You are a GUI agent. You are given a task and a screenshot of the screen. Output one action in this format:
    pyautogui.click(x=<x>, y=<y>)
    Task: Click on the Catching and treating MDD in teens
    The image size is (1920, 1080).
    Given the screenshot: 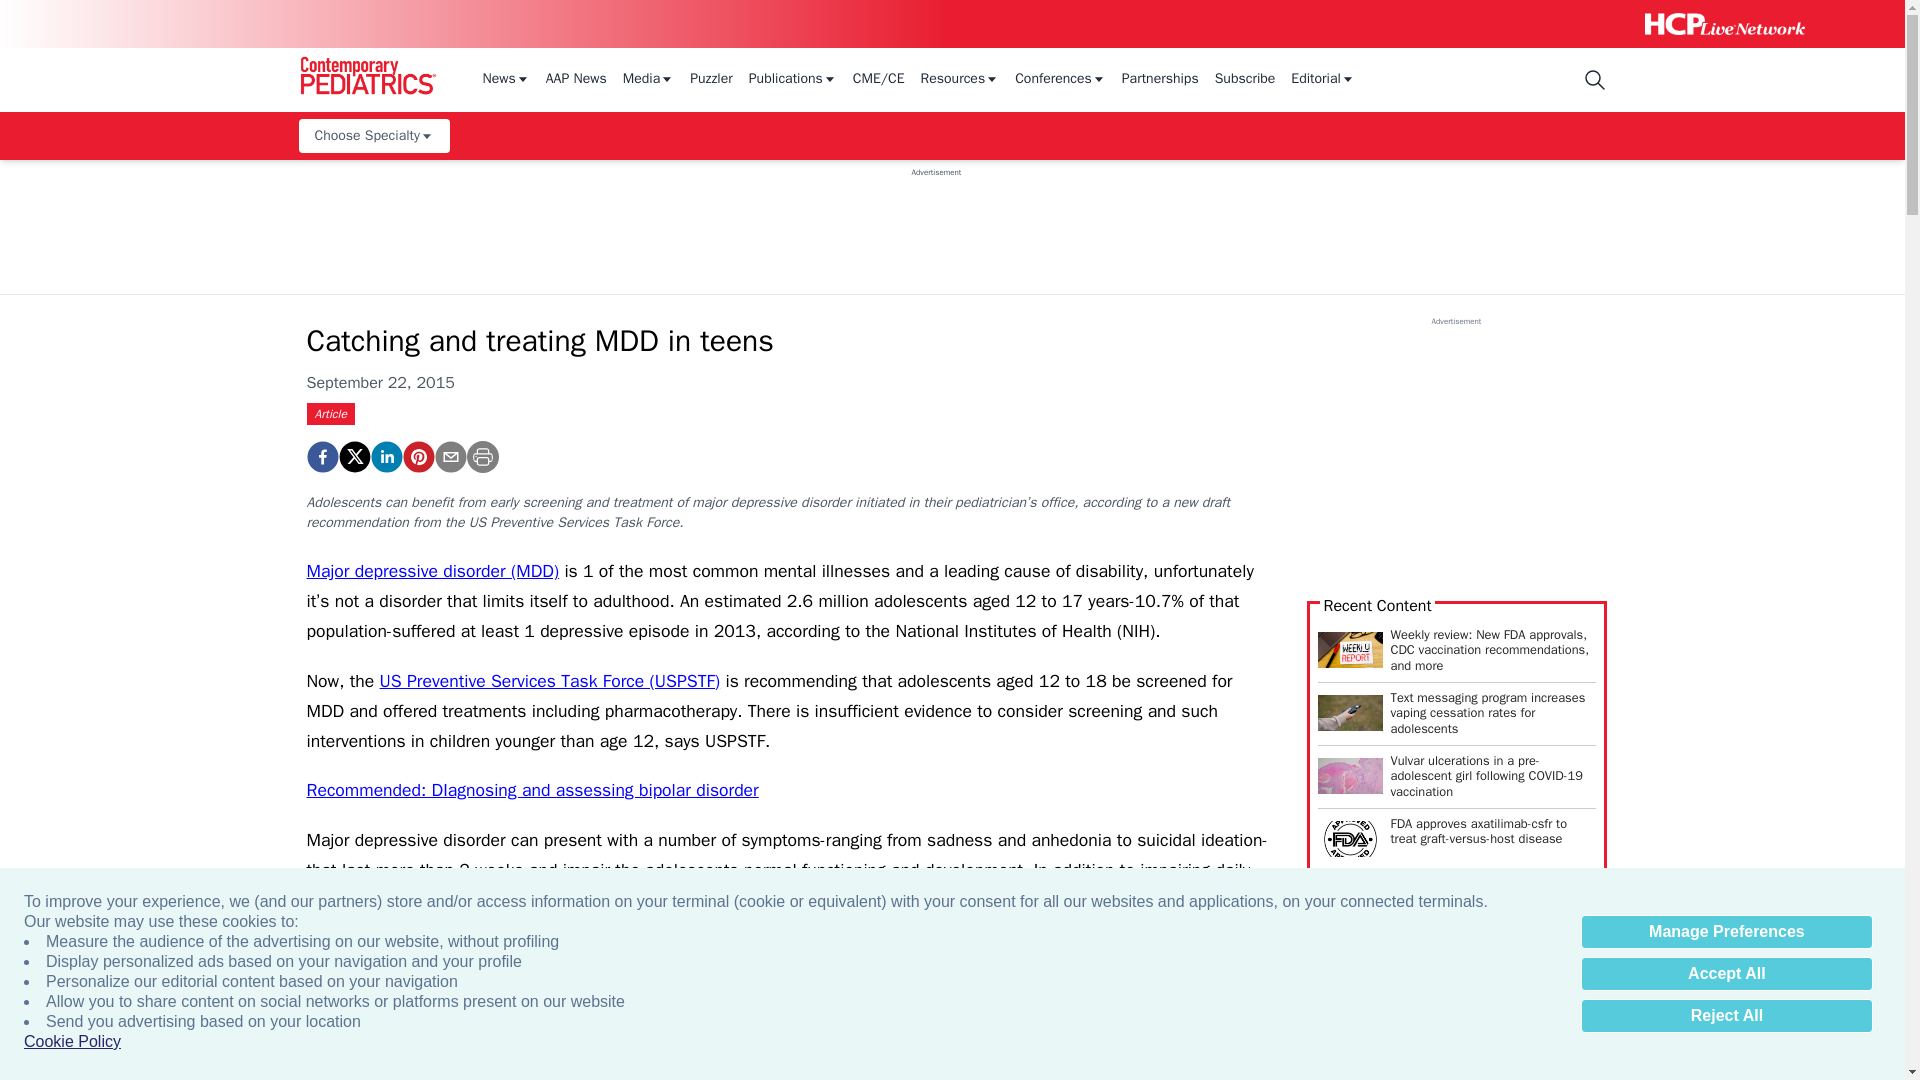 What is the action you would take?
    pyautogui.click(x=321, y=456)
    